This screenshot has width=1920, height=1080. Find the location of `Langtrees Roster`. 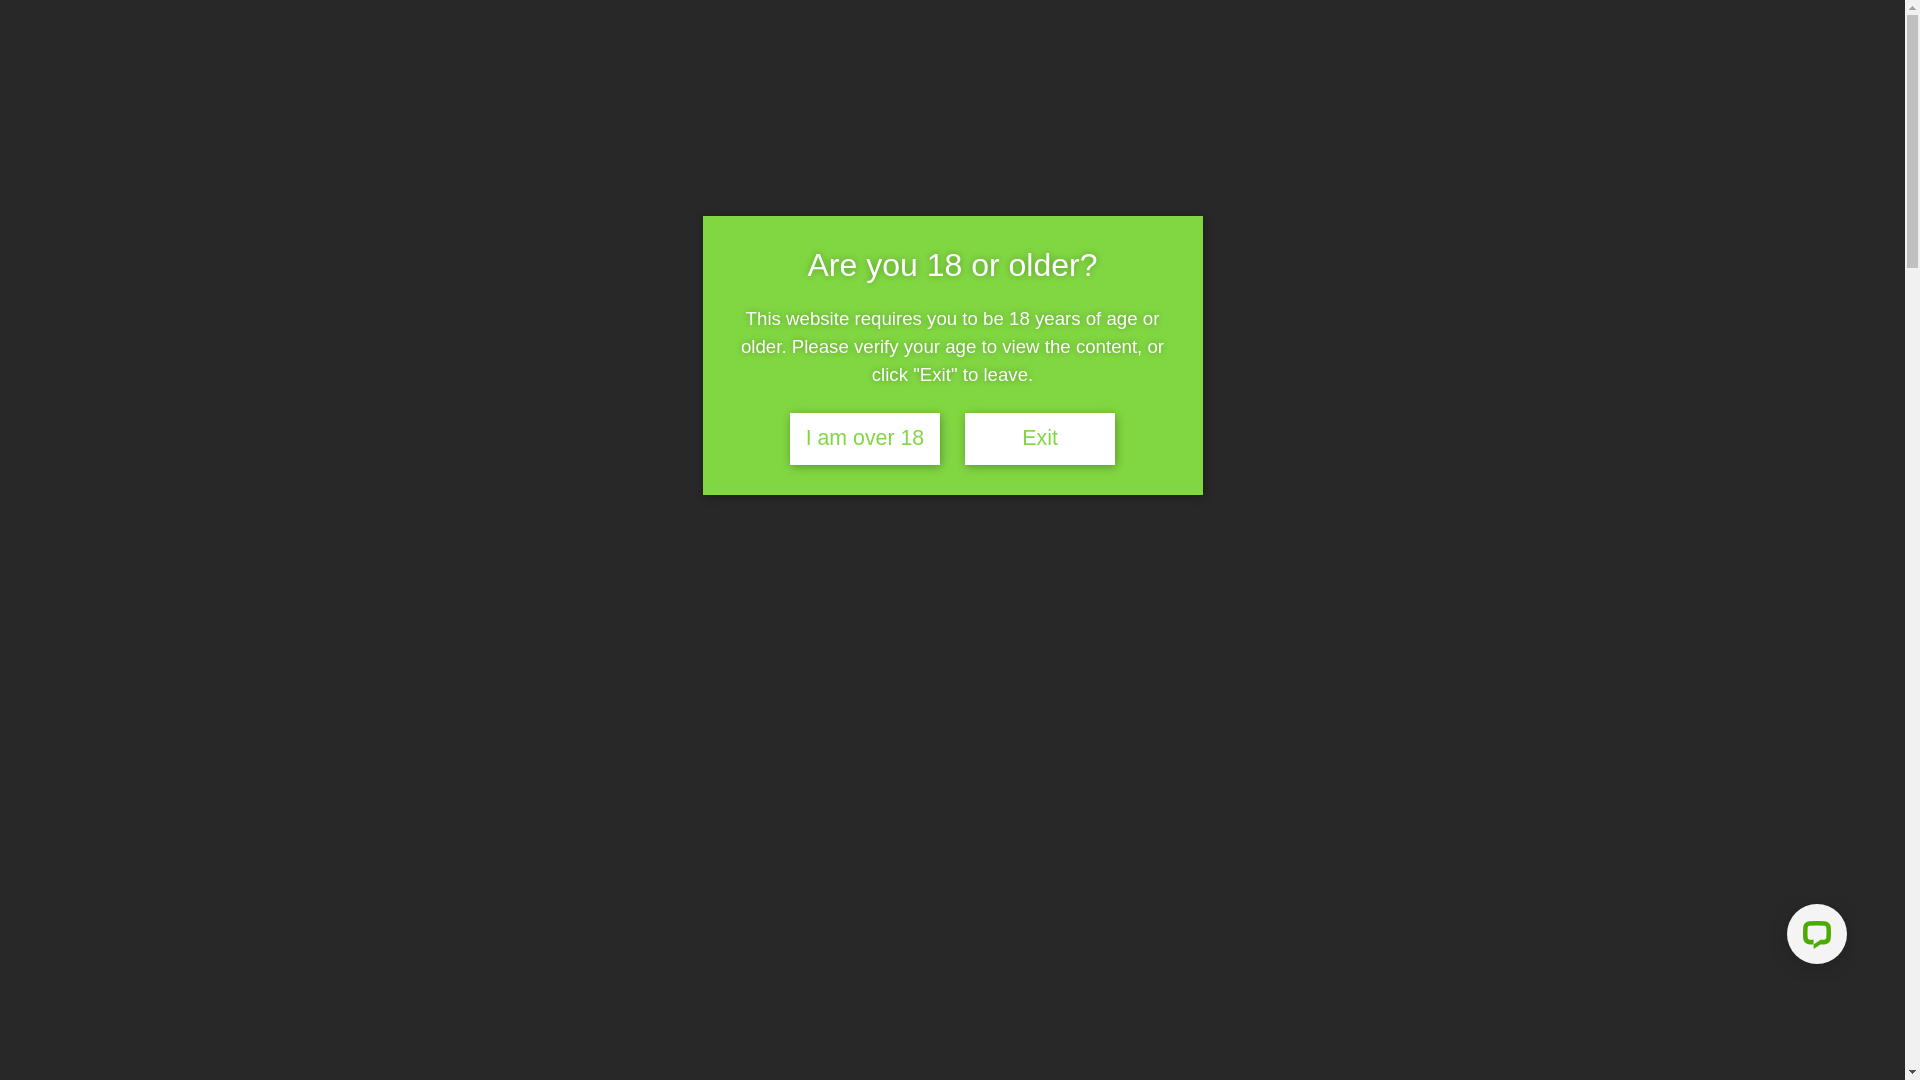

Langtrees Roster is located at coordinates (876, 190).